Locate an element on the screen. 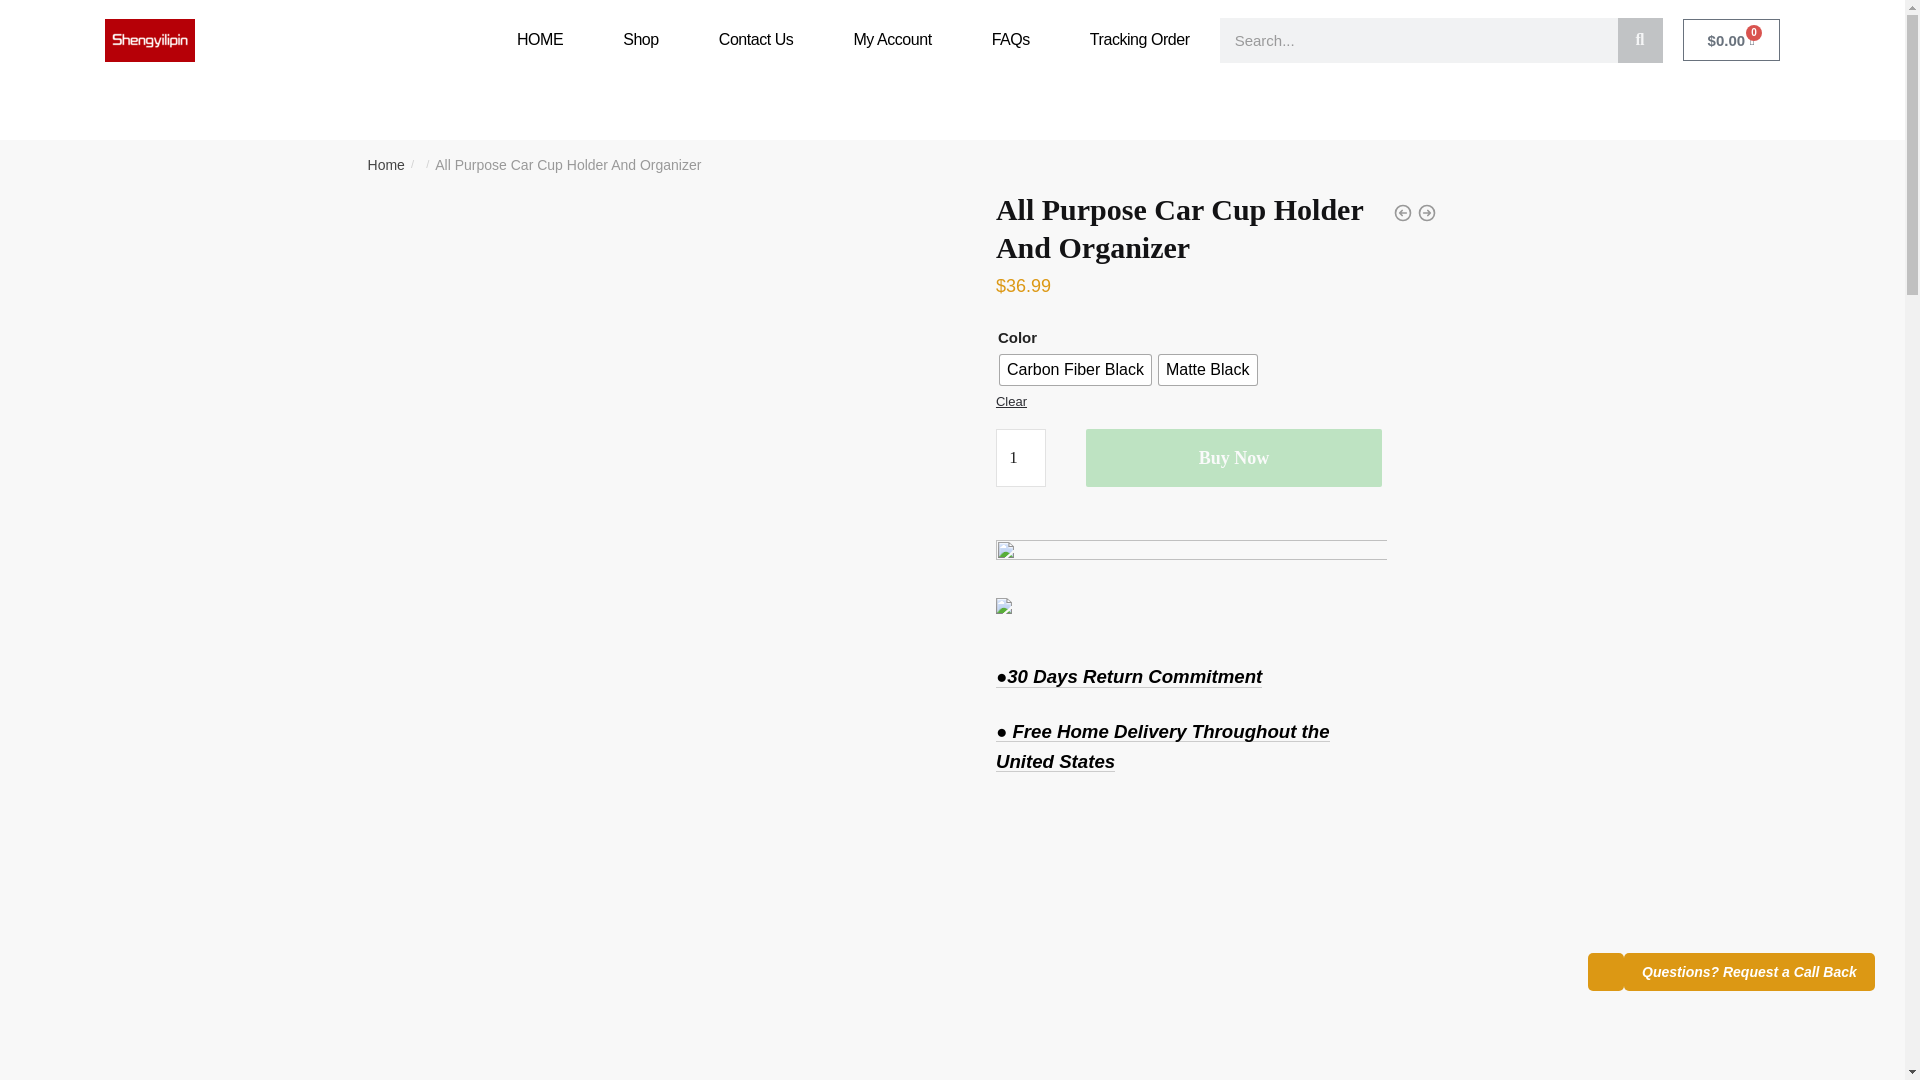 The height and width of the screenshot is (1080, 1920). My Account is located at coordinates (891, 40).